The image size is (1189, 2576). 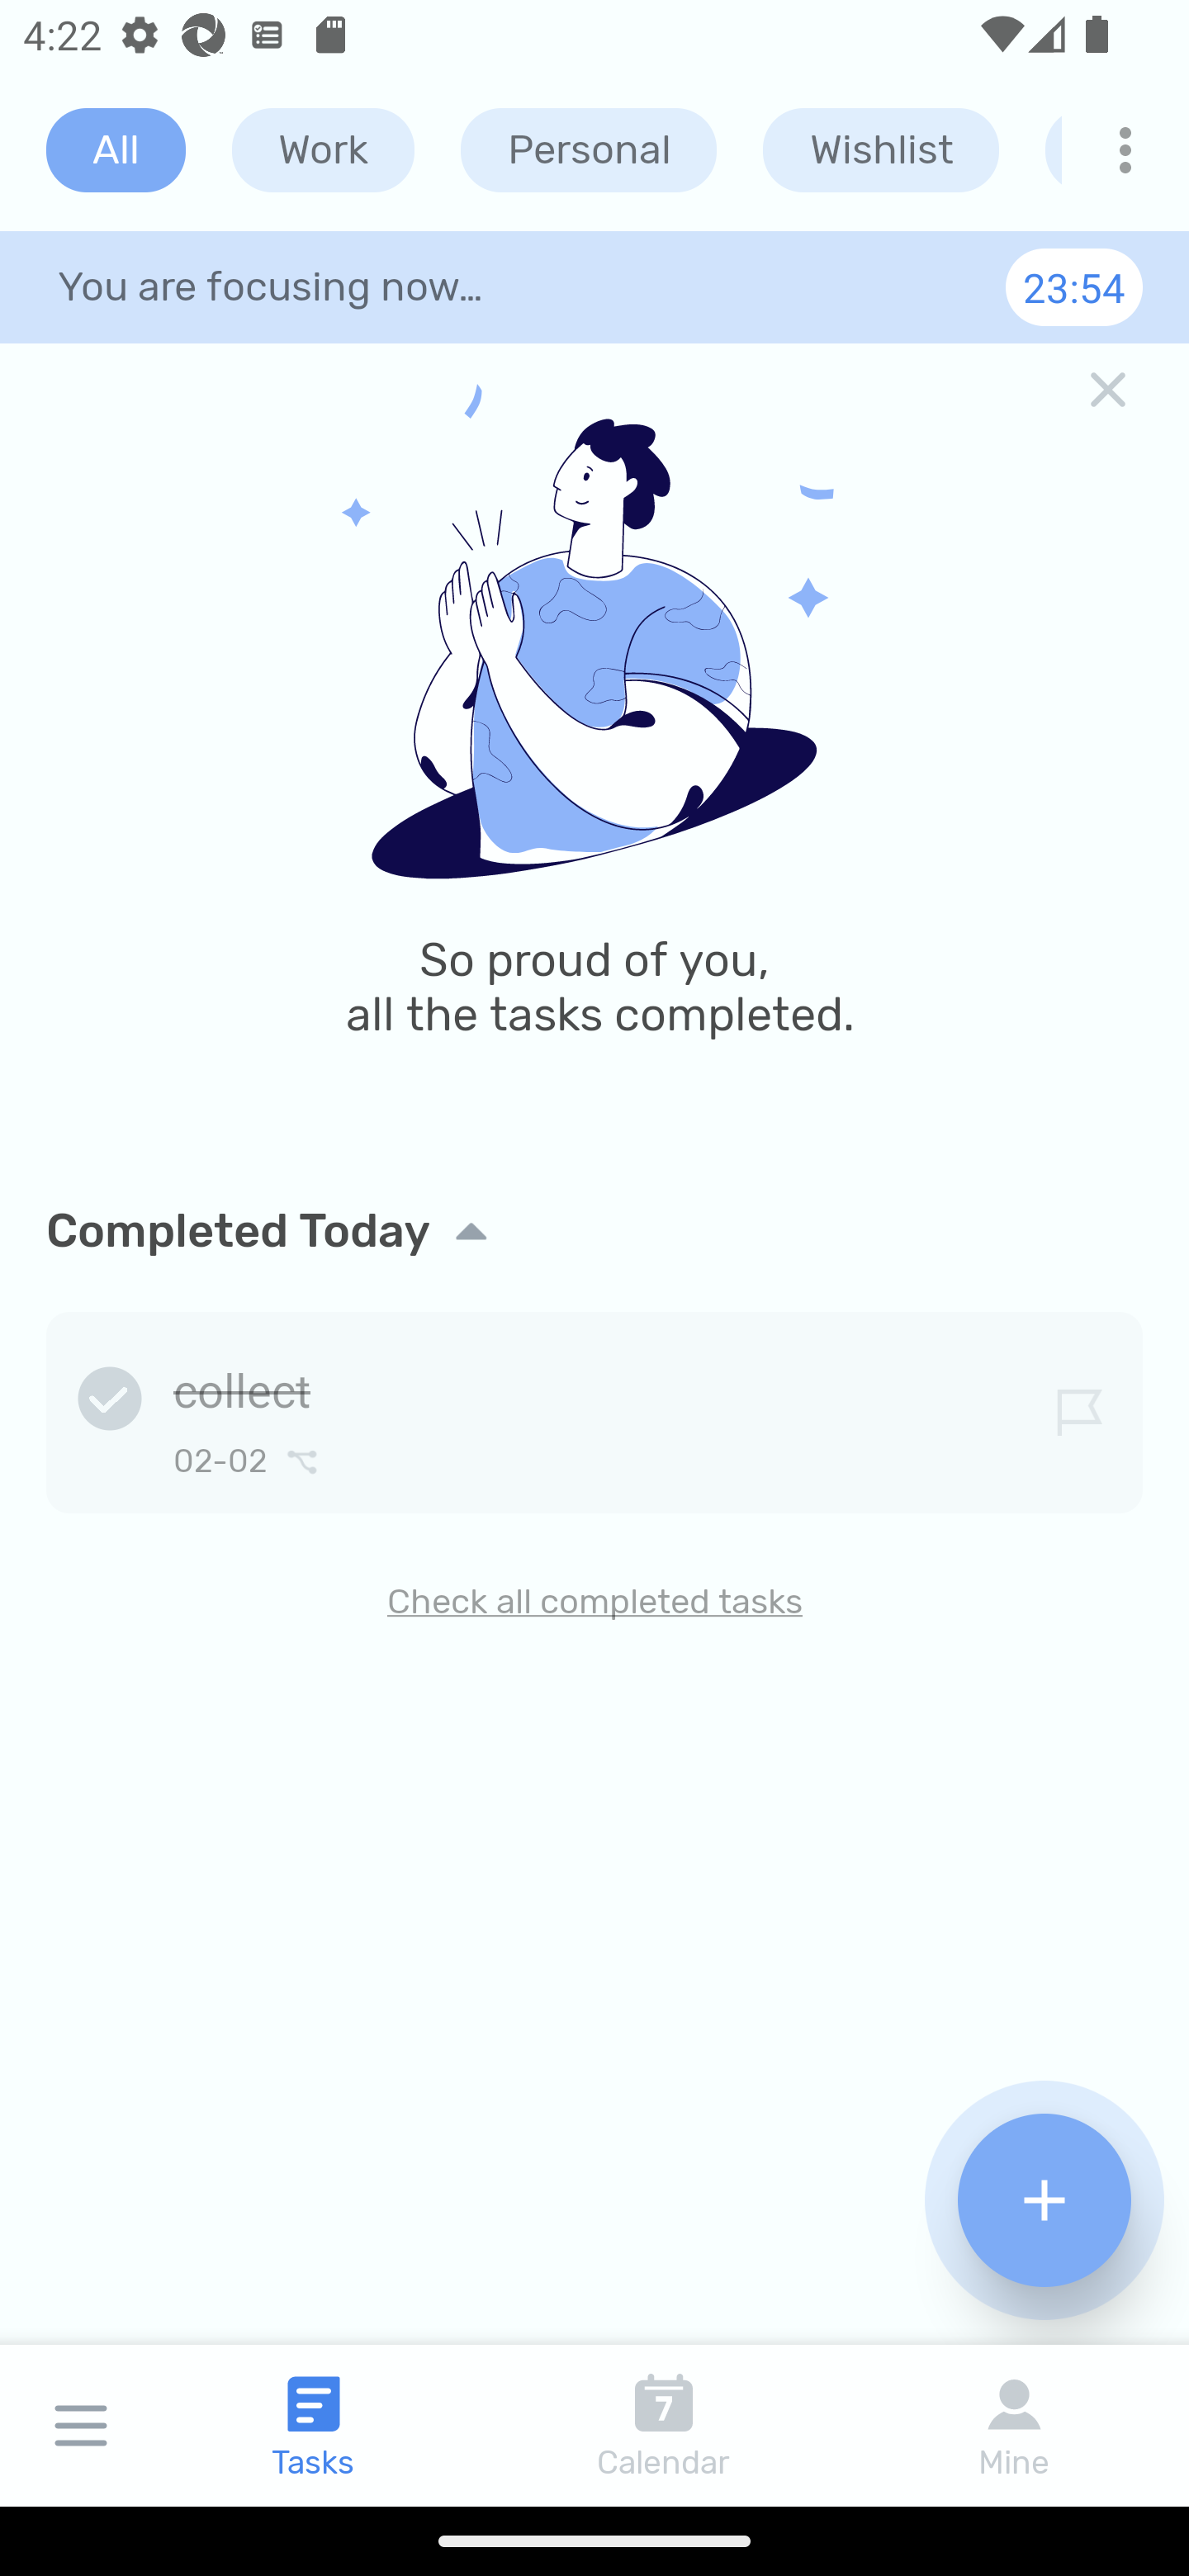 What do you see at coordinates (594, 1600) in the screenshot?
I see `Check all completed tasks` at bounding box center [594, 1600].